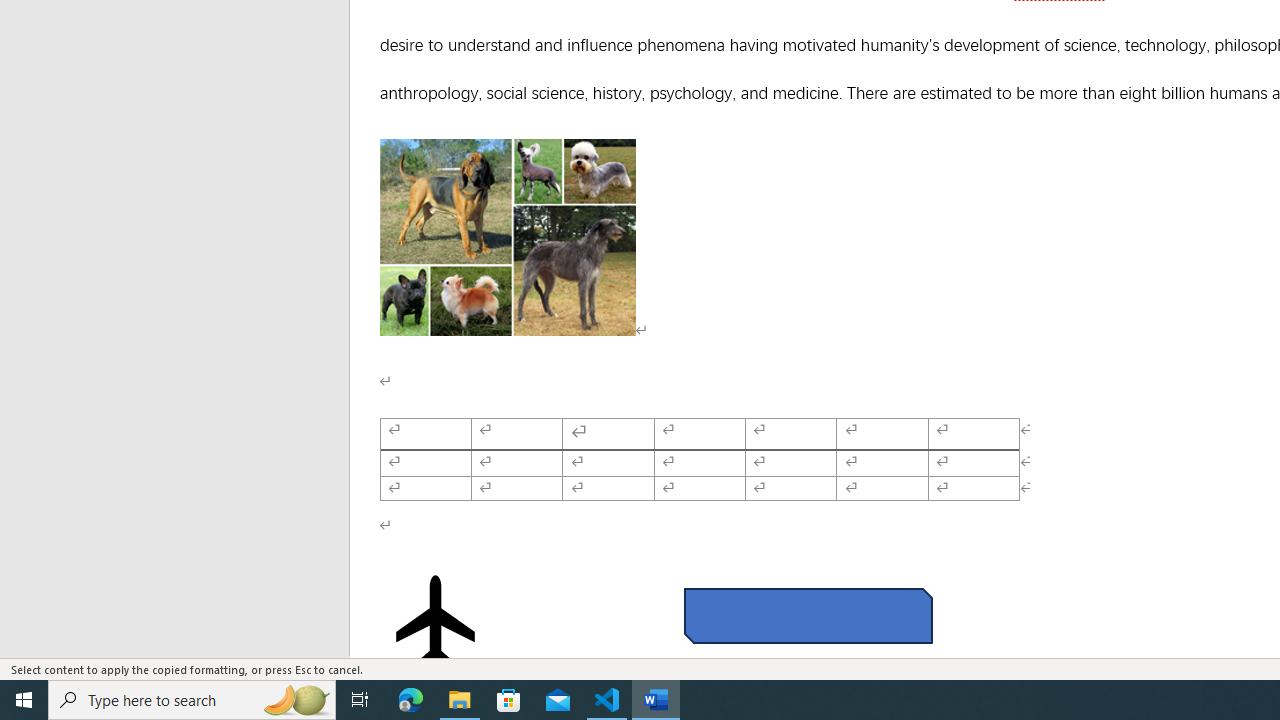  What do you see at coordinates (808, 616) in the screenshot?
I see `Rectangle: Diagonal Corners Snipped 2` at bounding box center [808, 616].